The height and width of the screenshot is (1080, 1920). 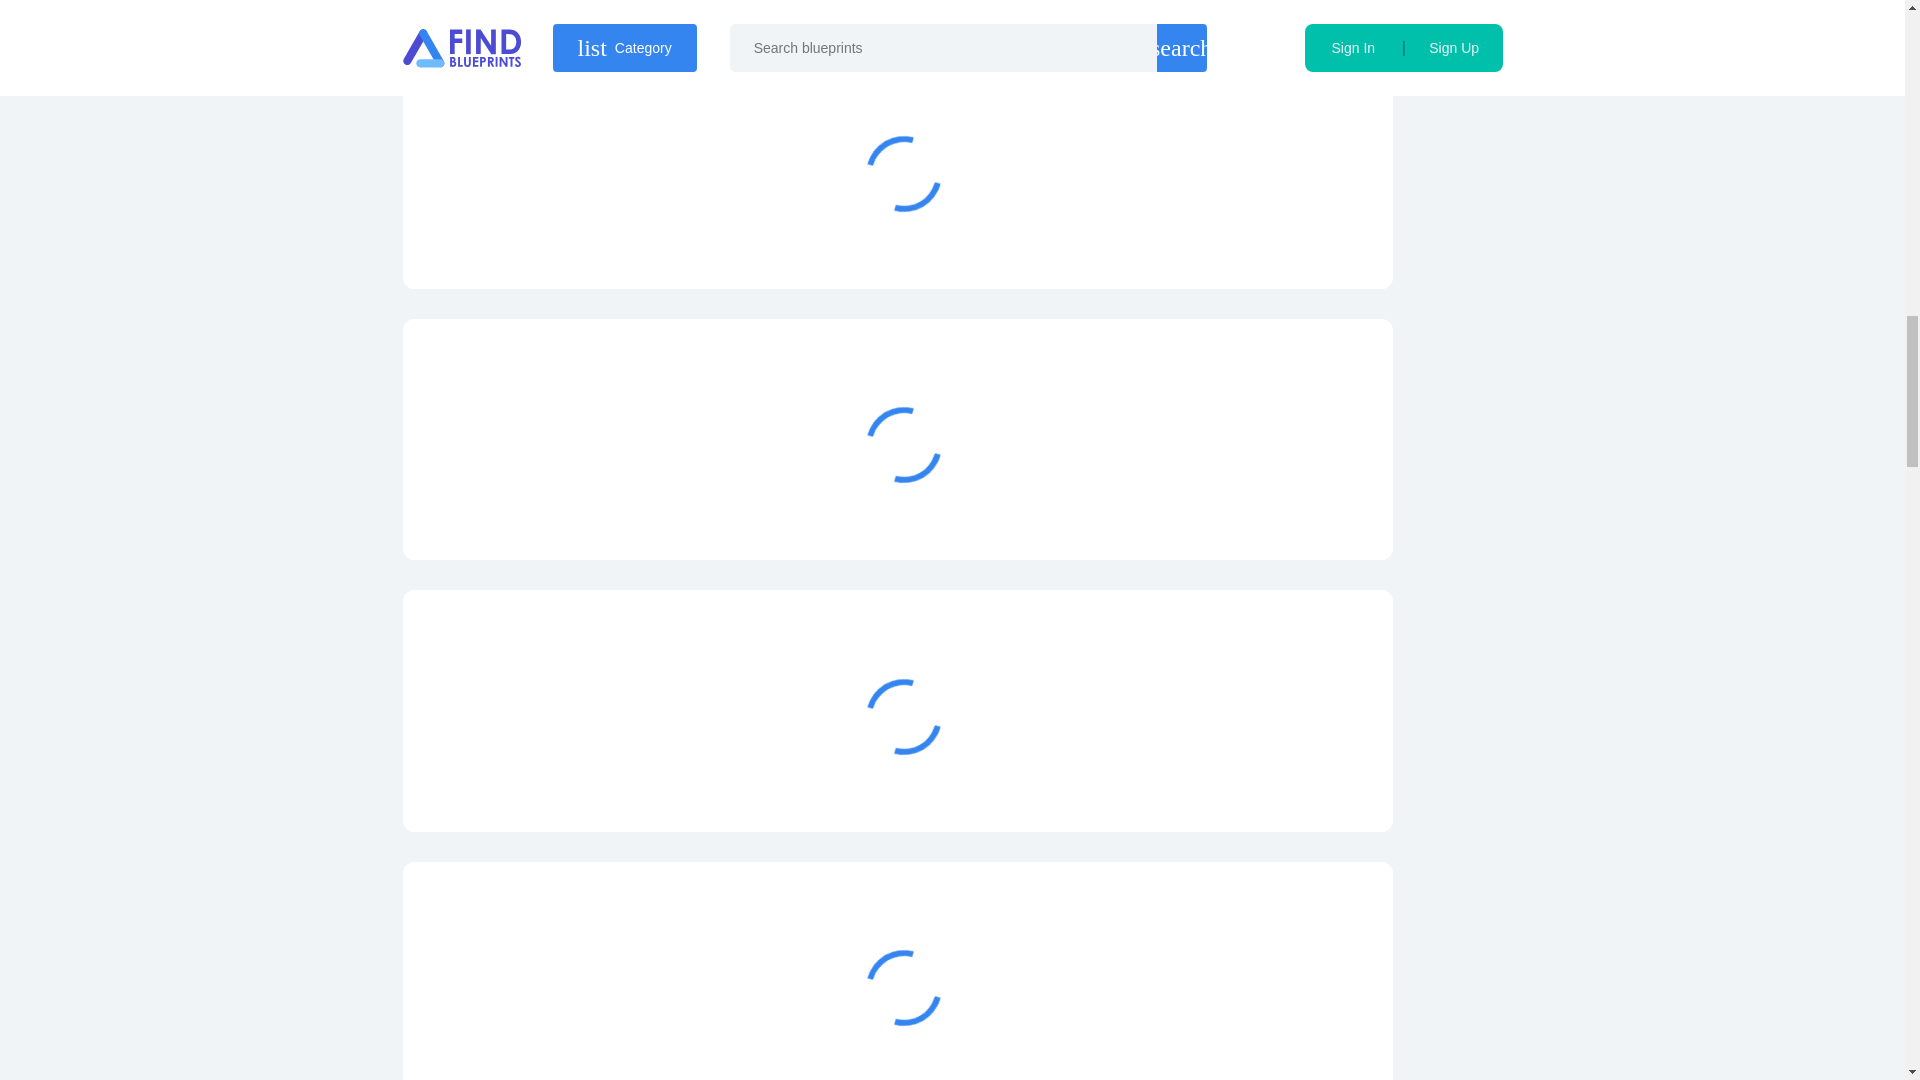 I want to click on More, so click(x=1270, y=1054).